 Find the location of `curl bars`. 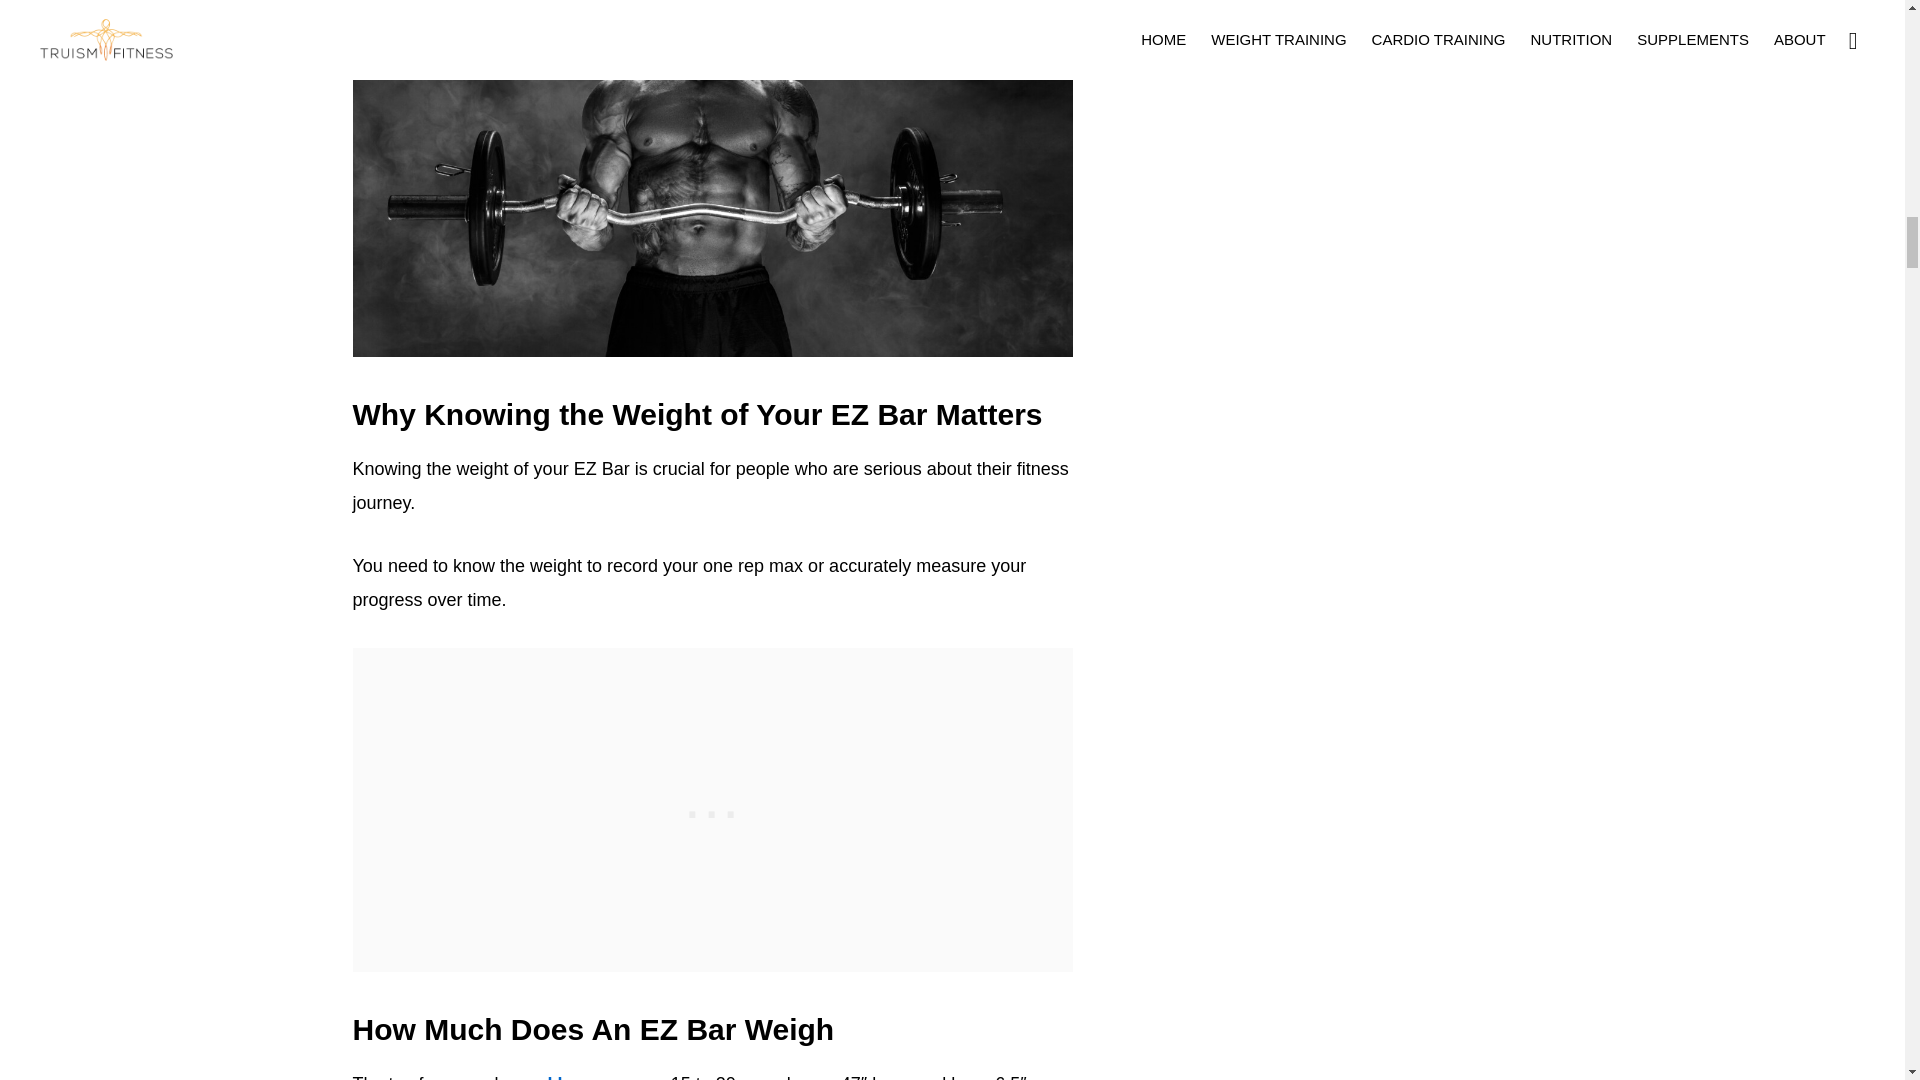

curl bars is located at coordinates (558, 1076).